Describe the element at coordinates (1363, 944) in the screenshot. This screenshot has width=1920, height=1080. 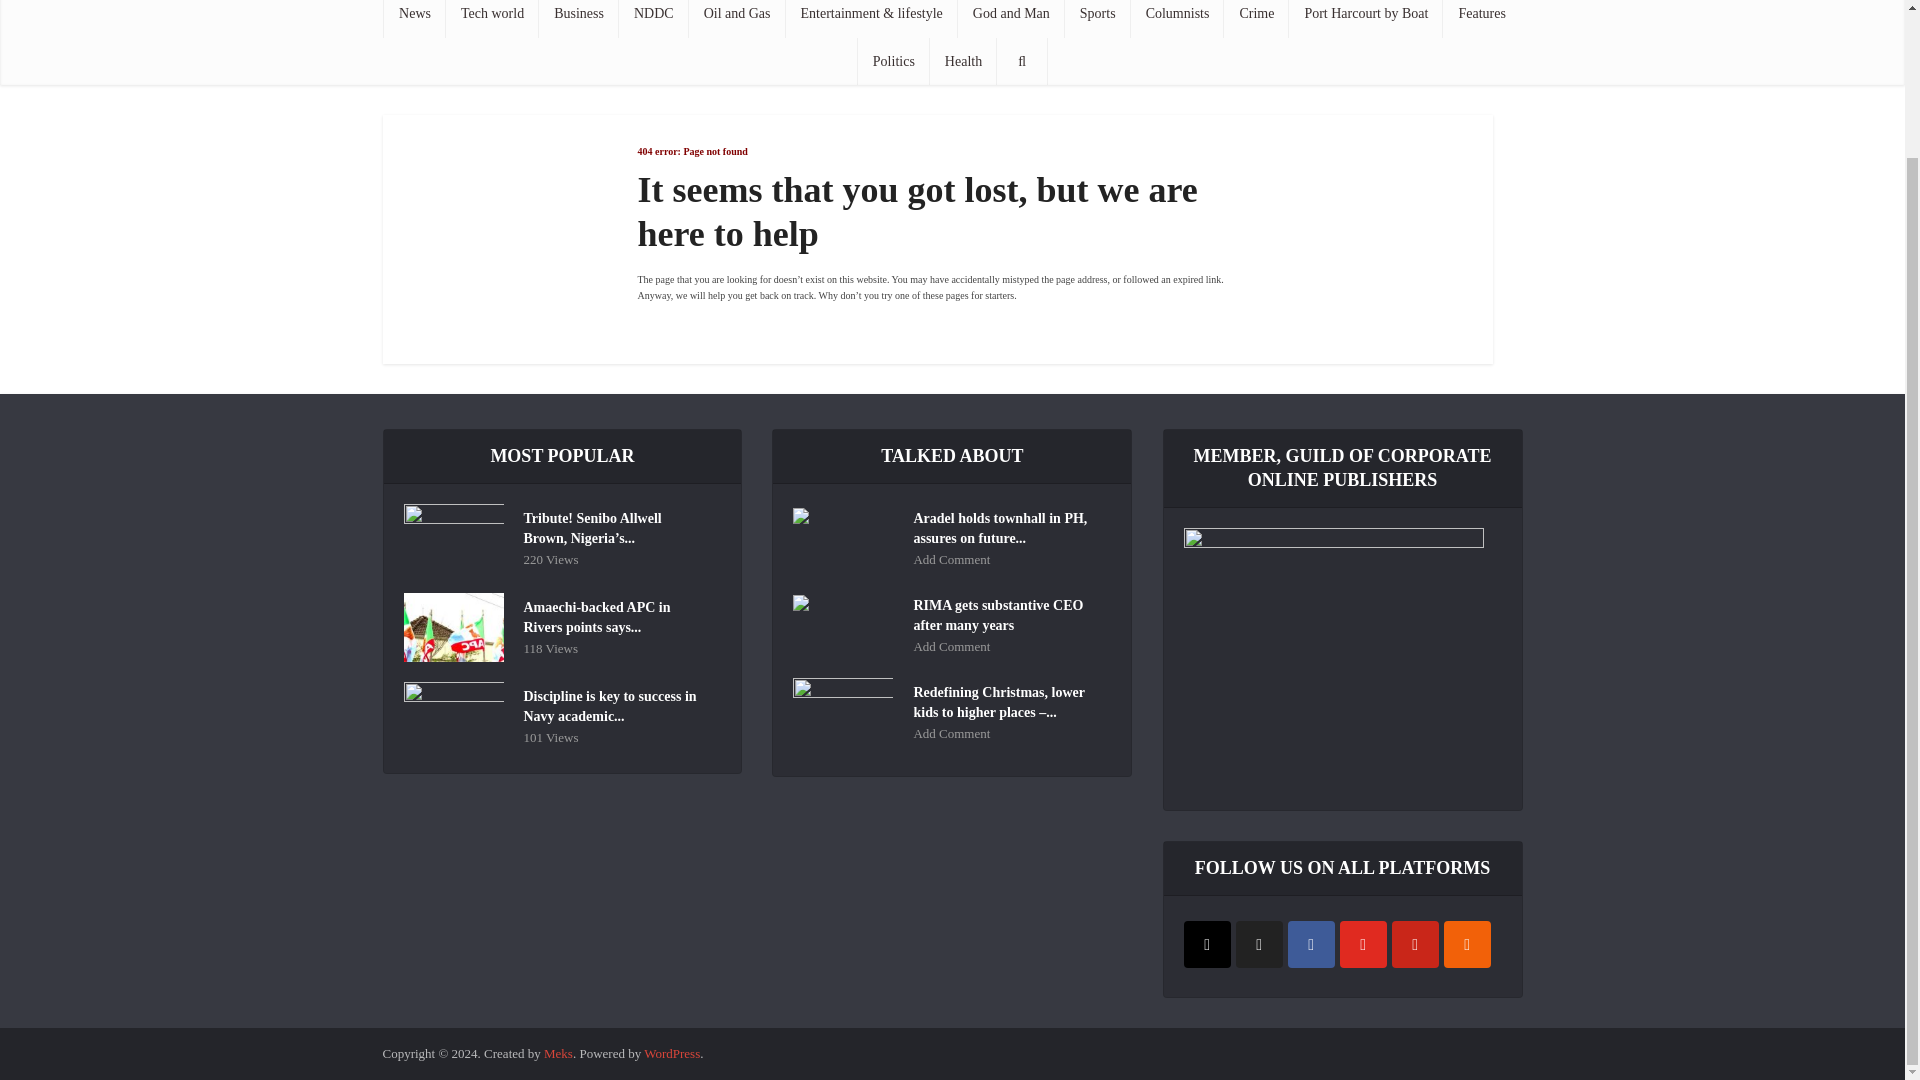
I see `YouTube` at that location.